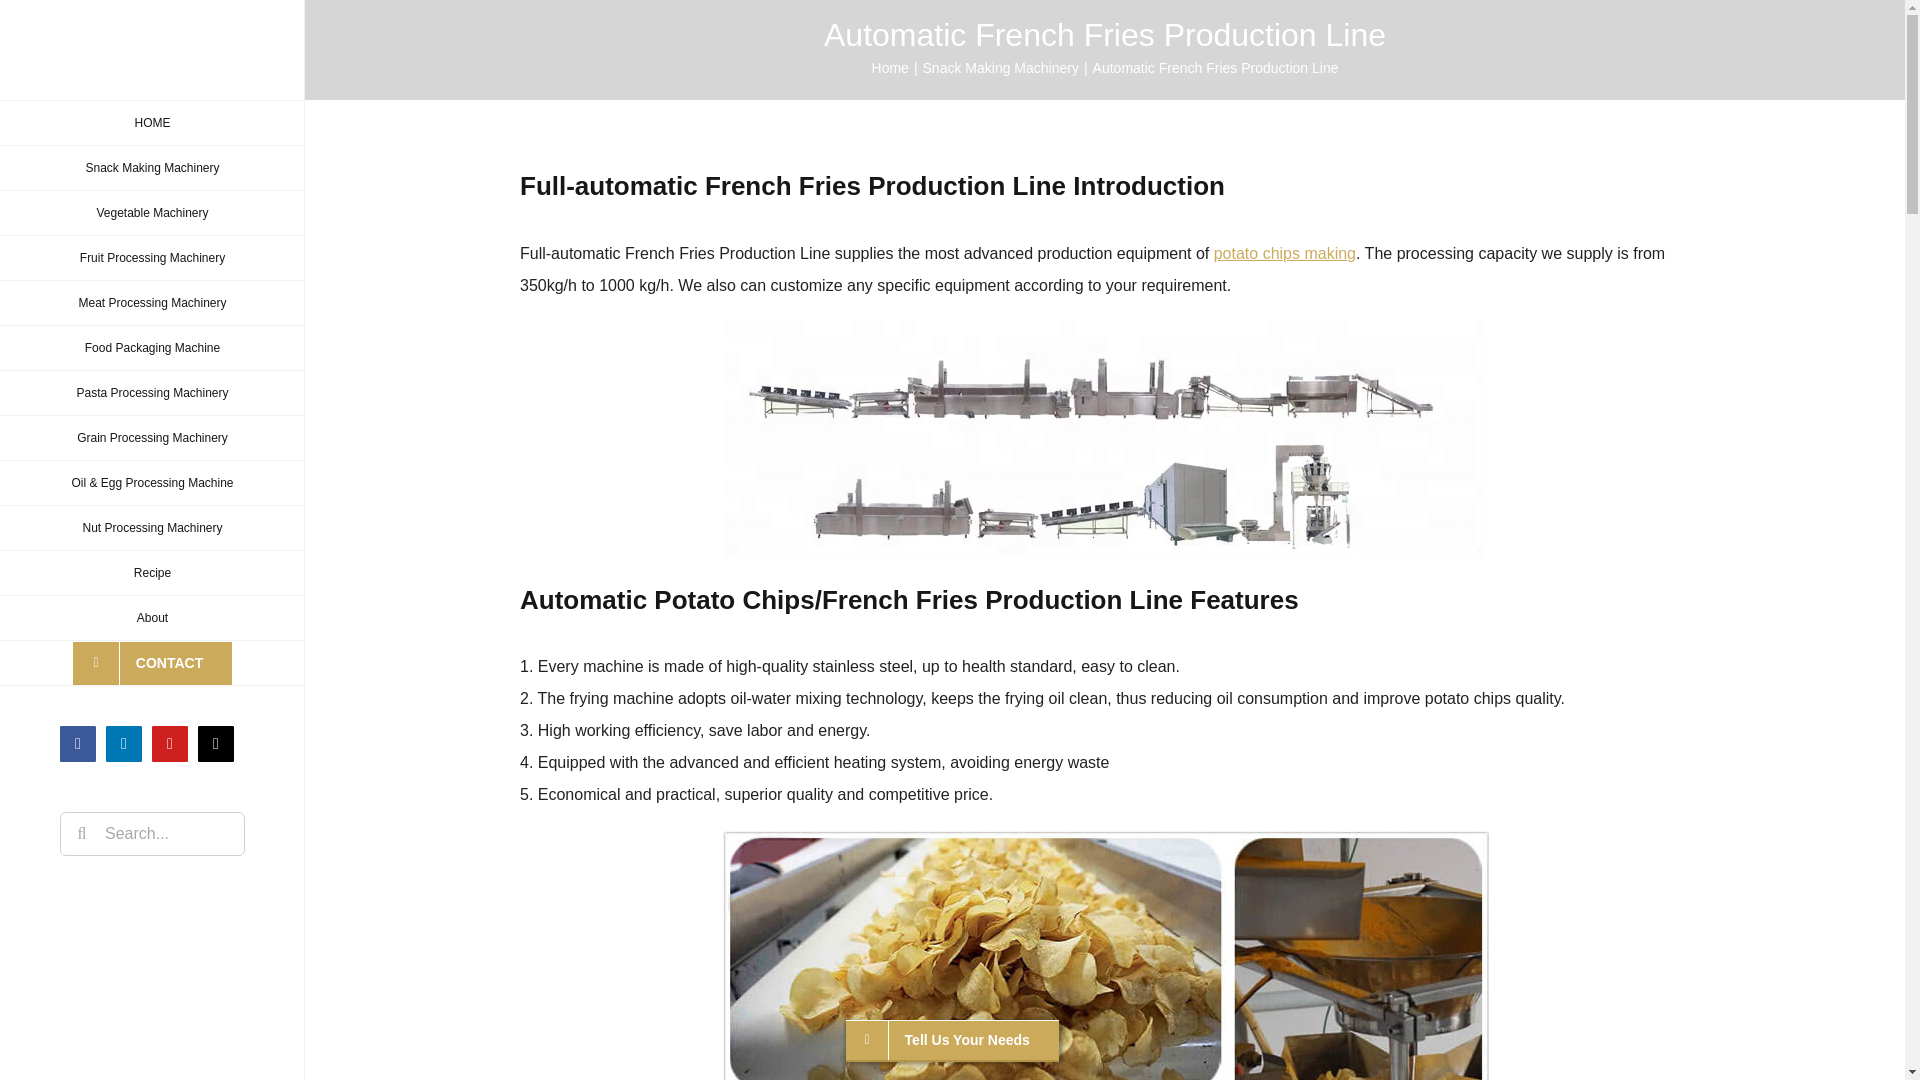  Describe the element at coordinates (170, 744) in the screenshot. I see `YouTube` at that location.